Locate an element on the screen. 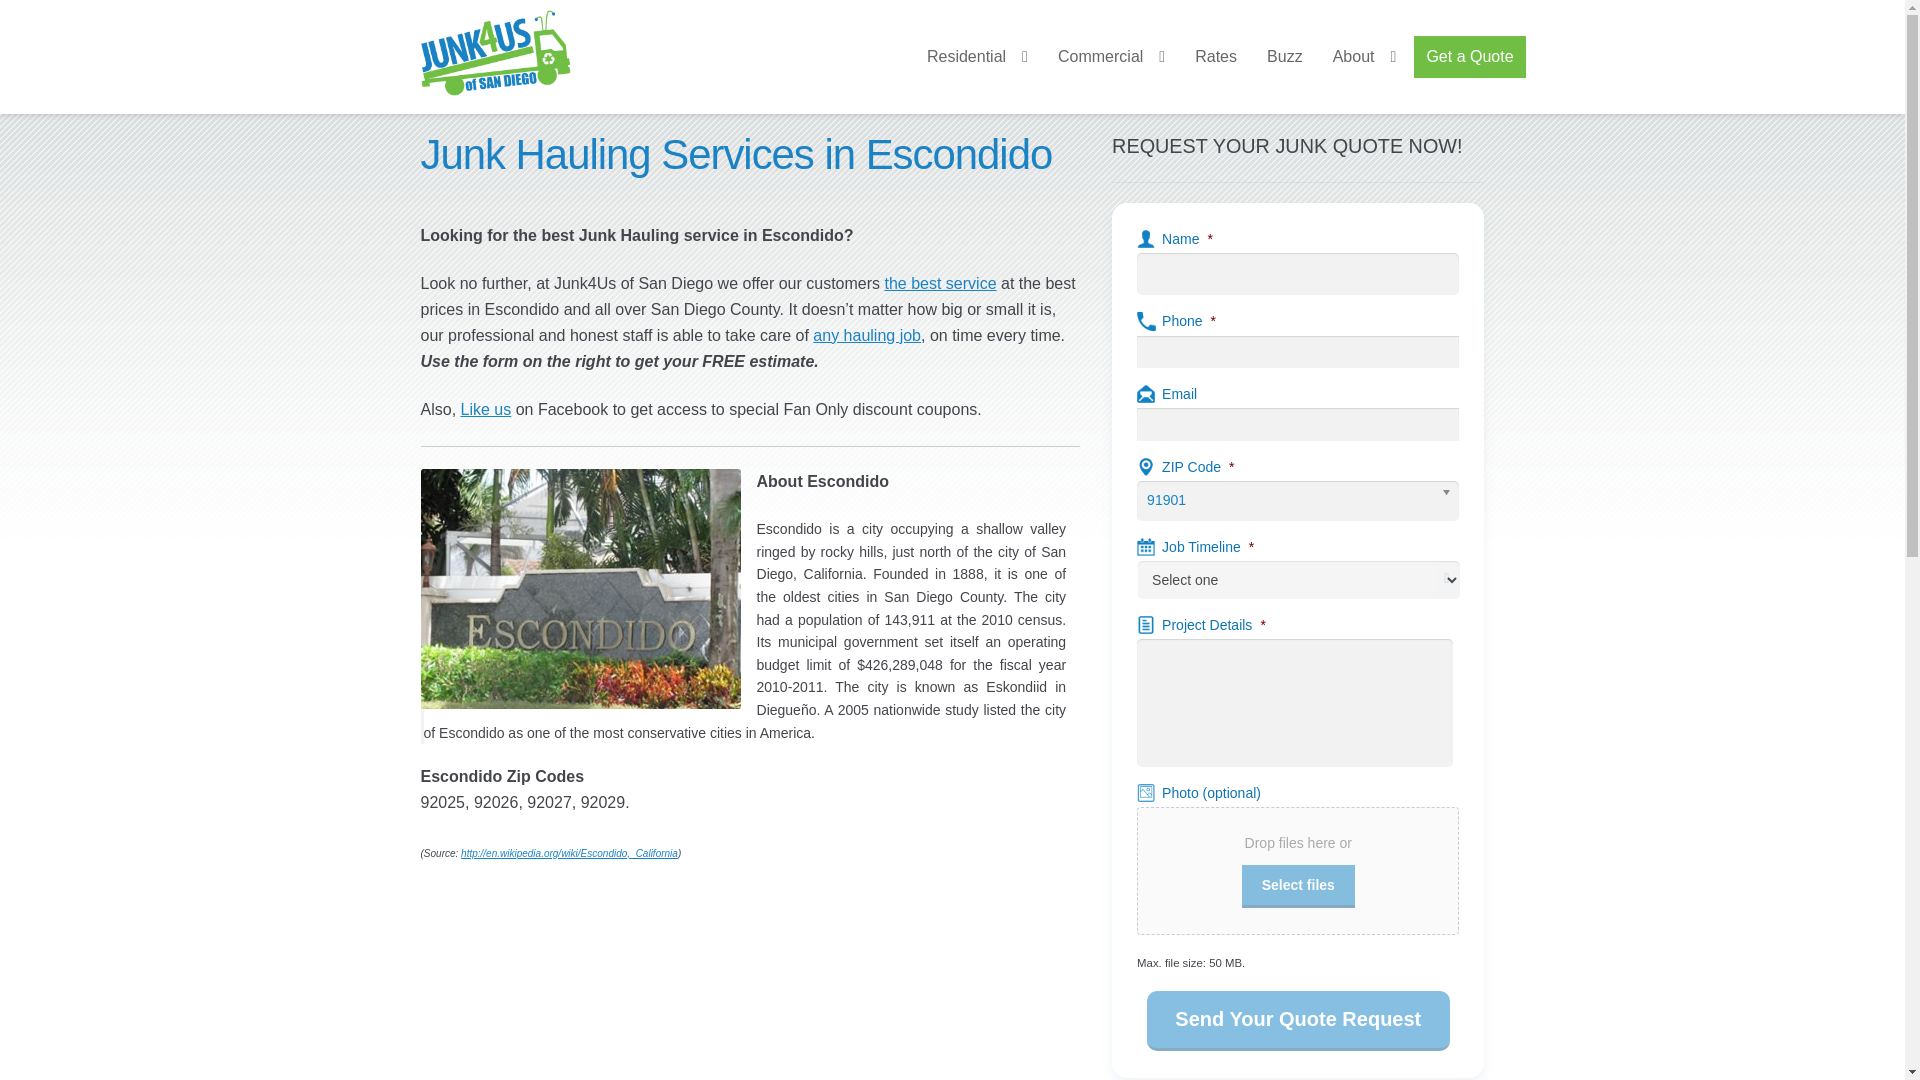 The width and height of the screenshot is (1920, 1080). About is located at coordinates (1364, 56).